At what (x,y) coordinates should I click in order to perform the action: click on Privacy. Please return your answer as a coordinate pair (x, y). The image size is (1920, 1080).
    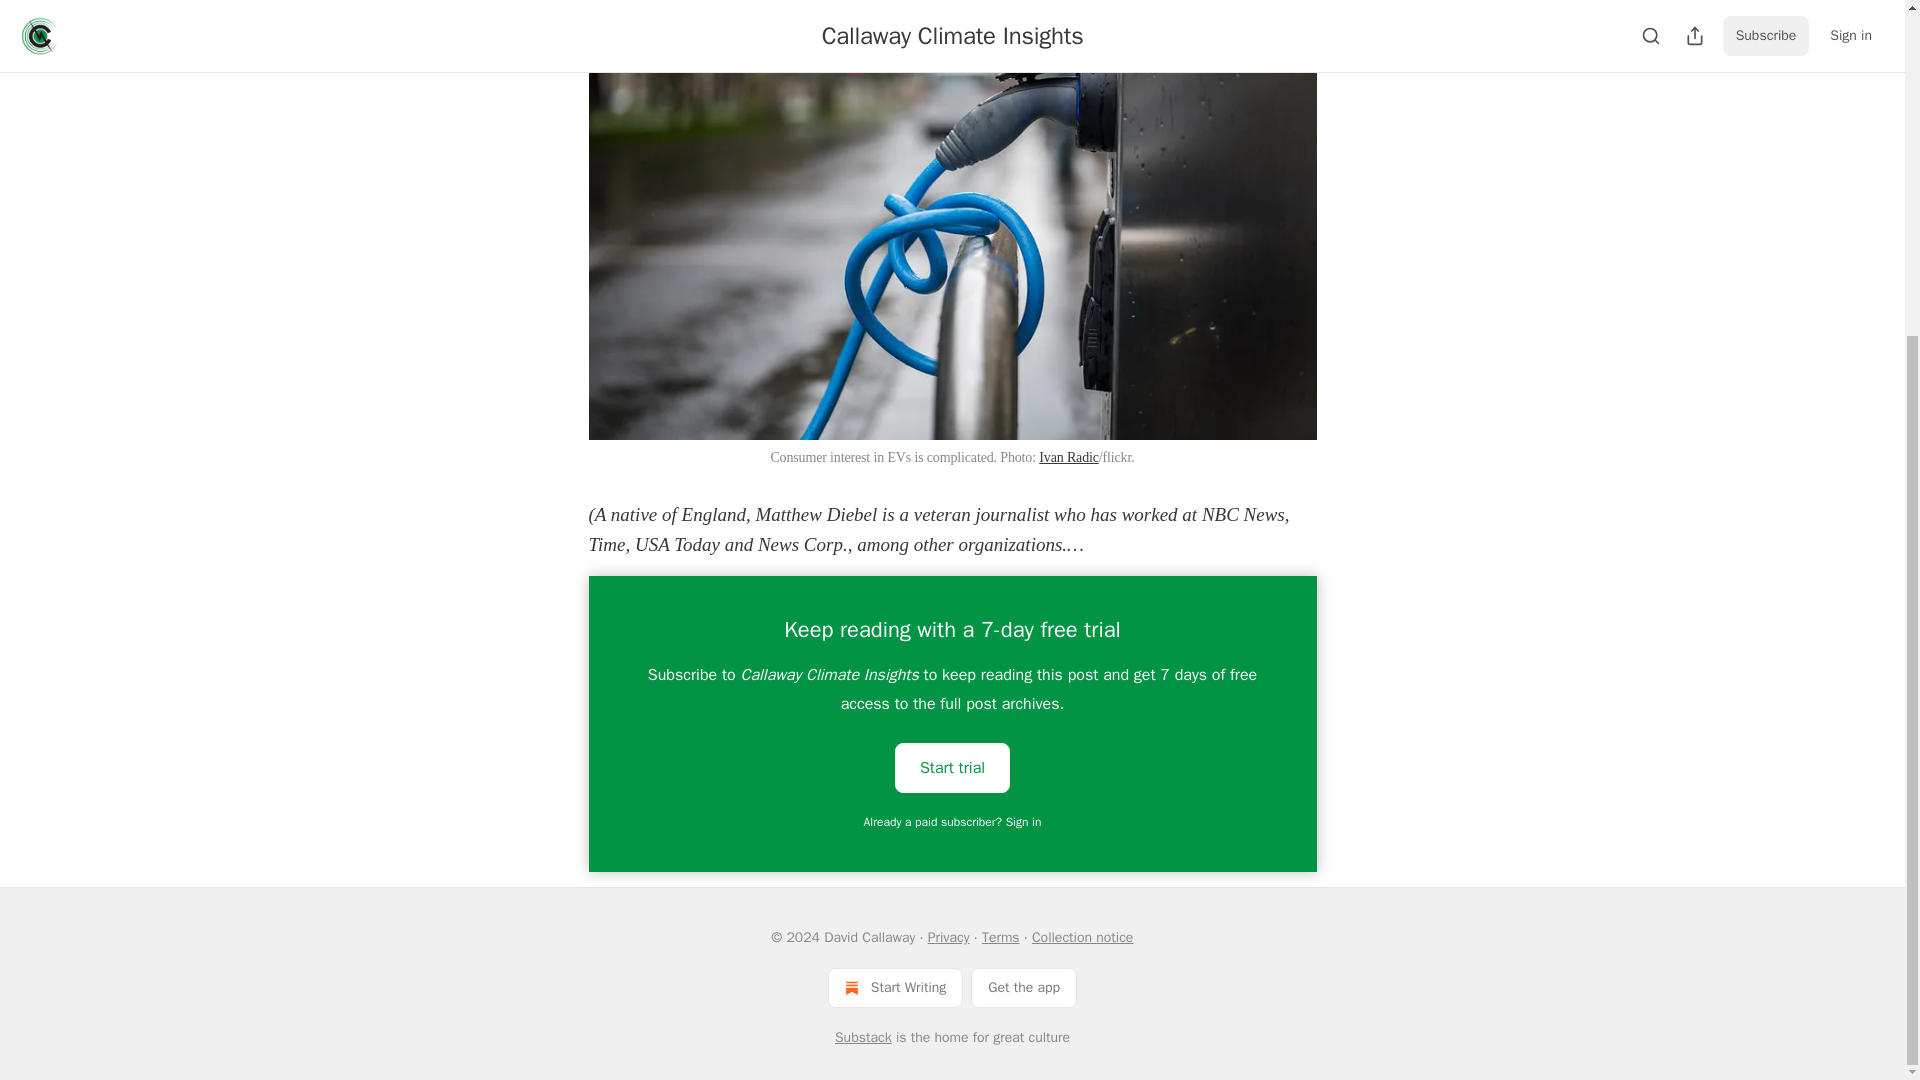
    Looking at the image, I should click on (948, 937).